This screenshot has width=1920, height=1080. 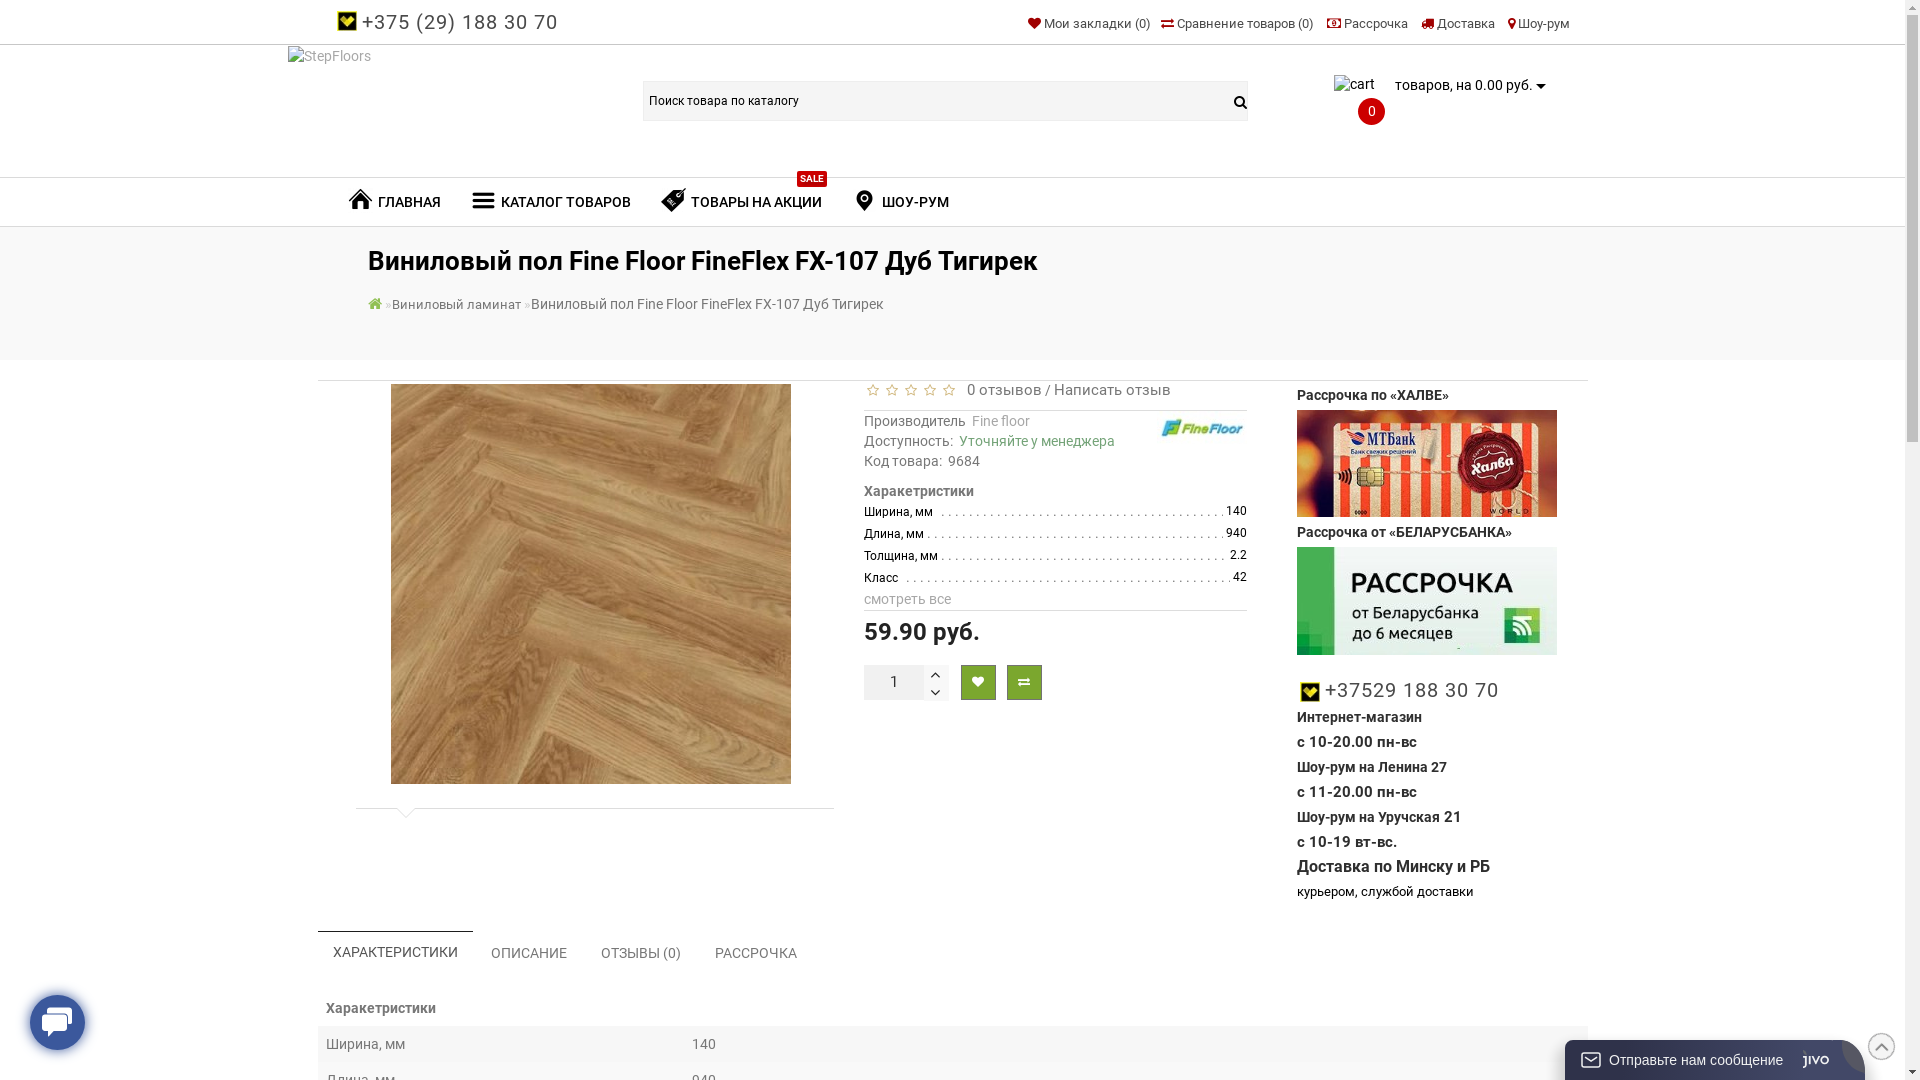 I want to click on cart, so click(x=1354, y=84).